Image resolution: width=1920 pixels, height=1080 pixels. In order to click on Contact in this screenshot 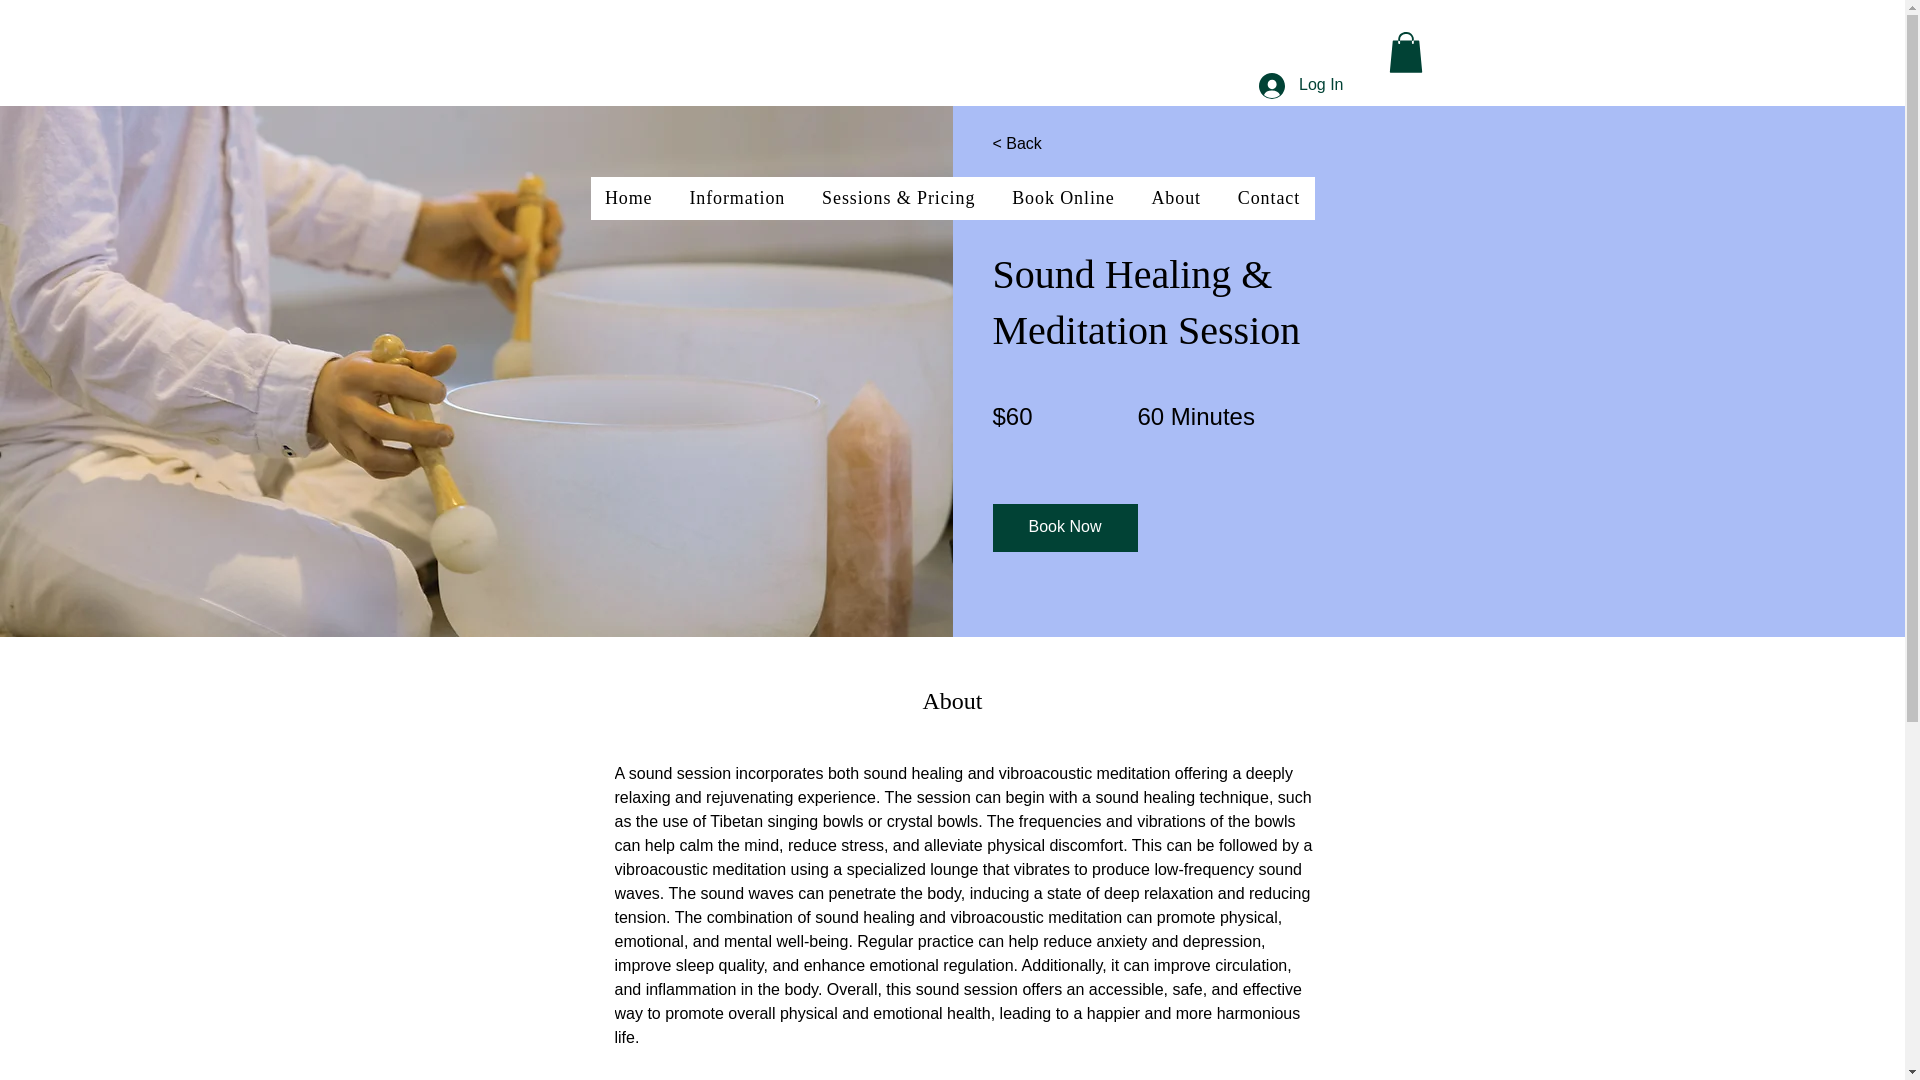, I will do `click(1268, 198)`.